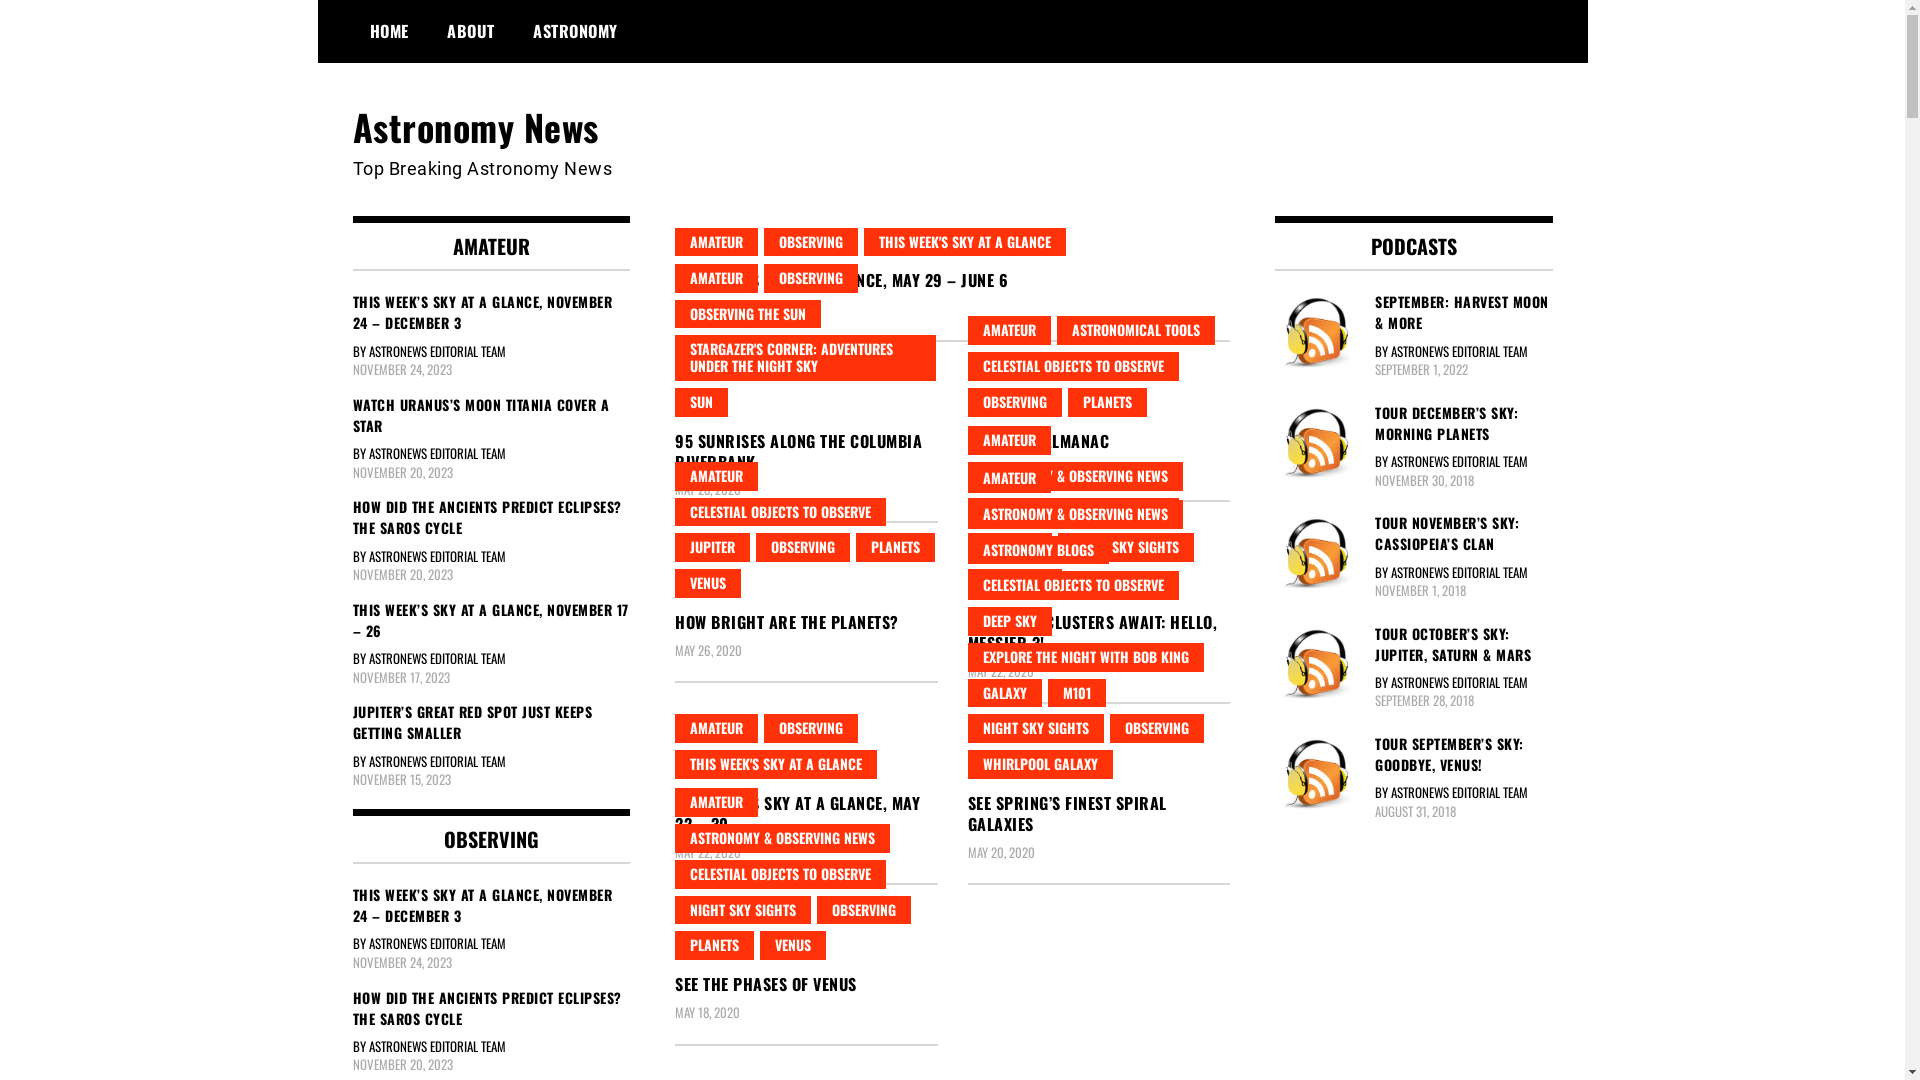  I want to click on CELESTIAL OBJECTS TO OBSERVE, so click(1074, 512).